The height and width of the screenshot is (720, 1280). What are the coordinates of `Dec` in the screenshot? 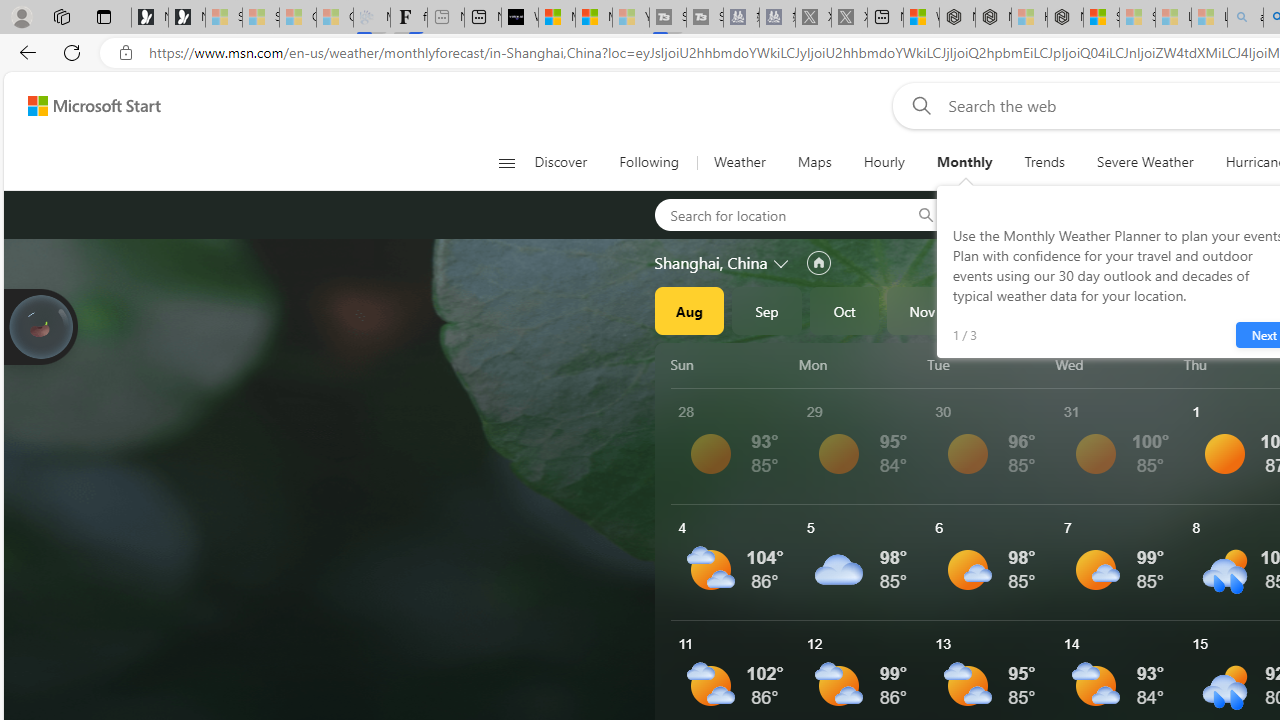 It's located at (1000, 310).